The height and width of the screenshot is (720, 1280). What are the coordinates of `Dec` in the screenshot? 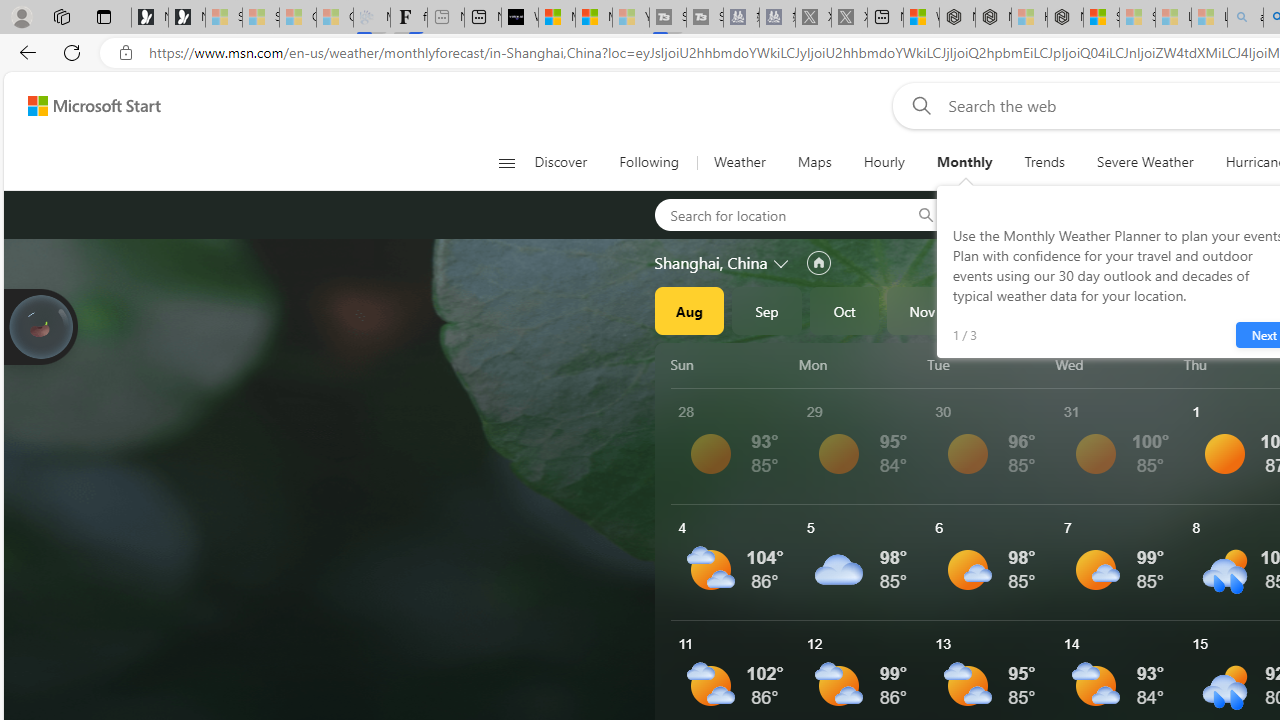 It's located at (1000, 310).